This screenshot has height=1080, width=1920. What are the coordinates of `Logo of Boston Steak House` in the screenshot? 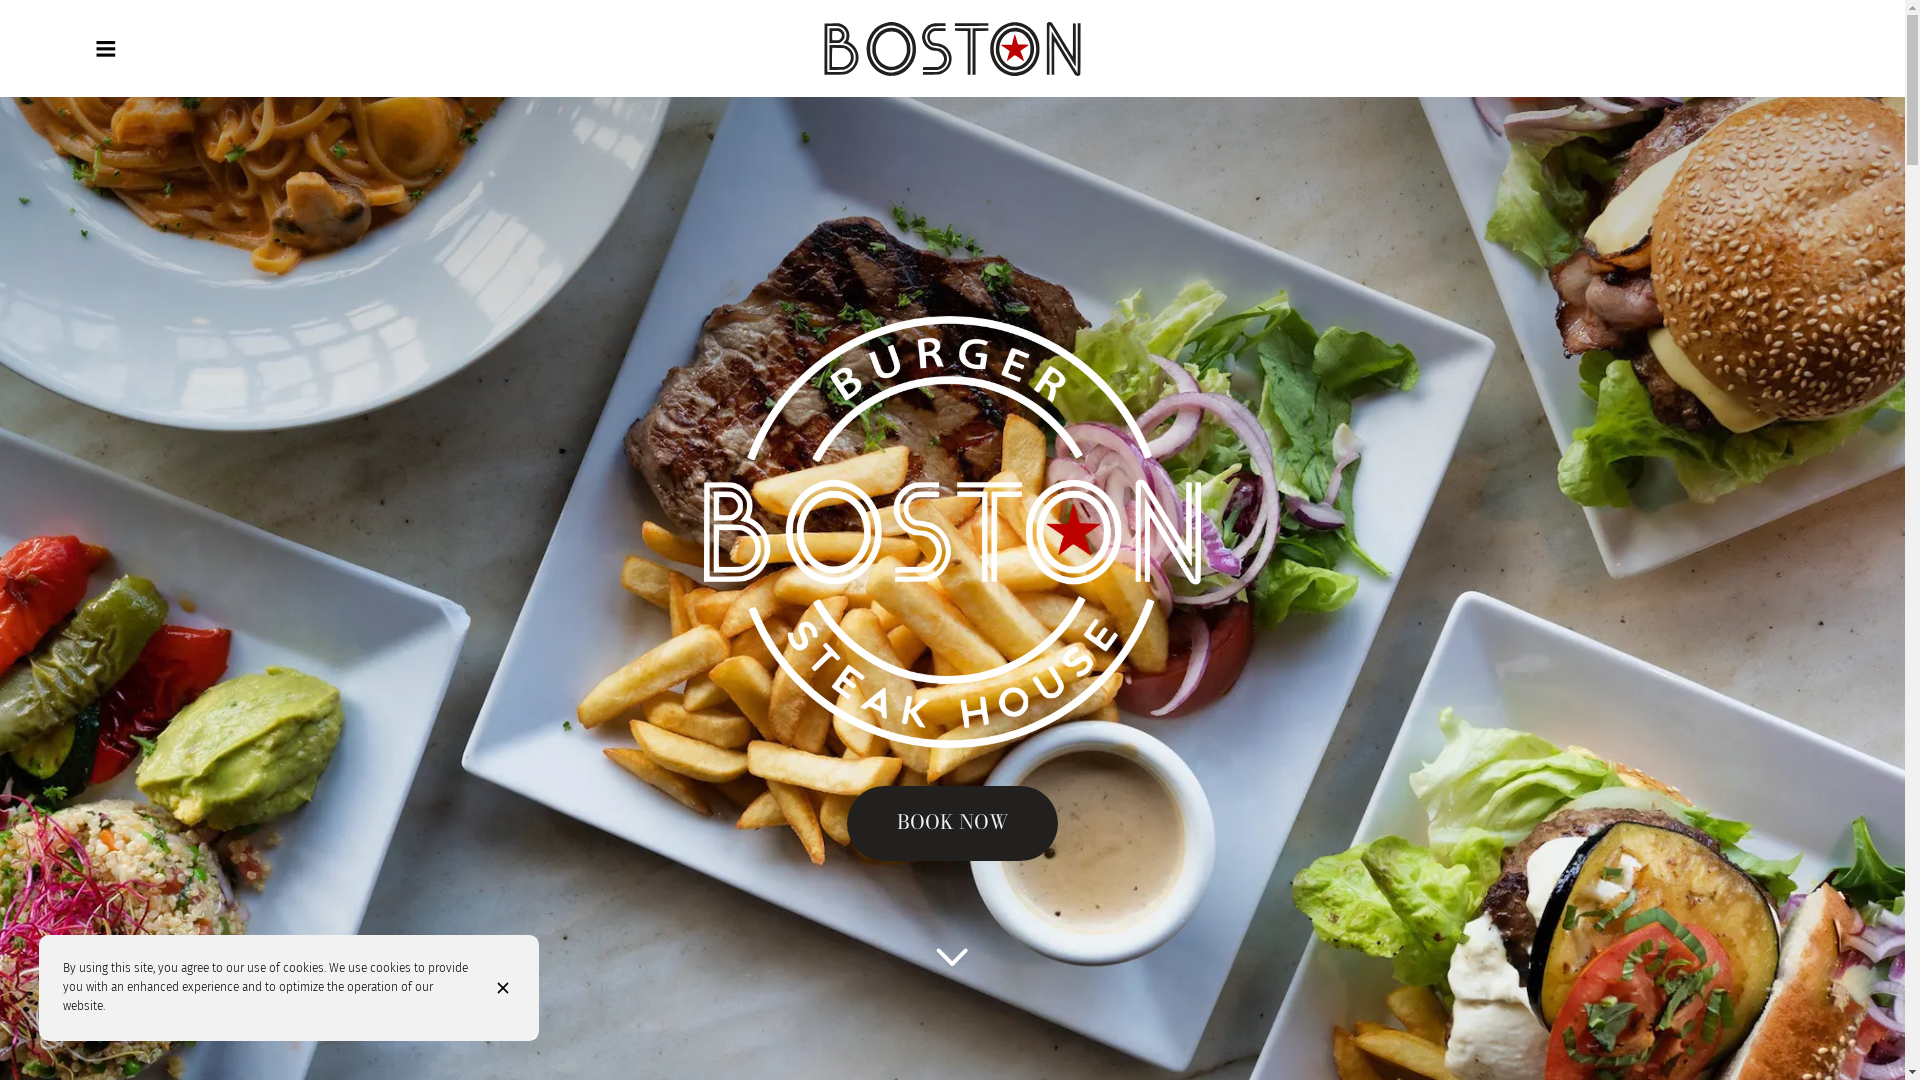 It's located at (952, 49).